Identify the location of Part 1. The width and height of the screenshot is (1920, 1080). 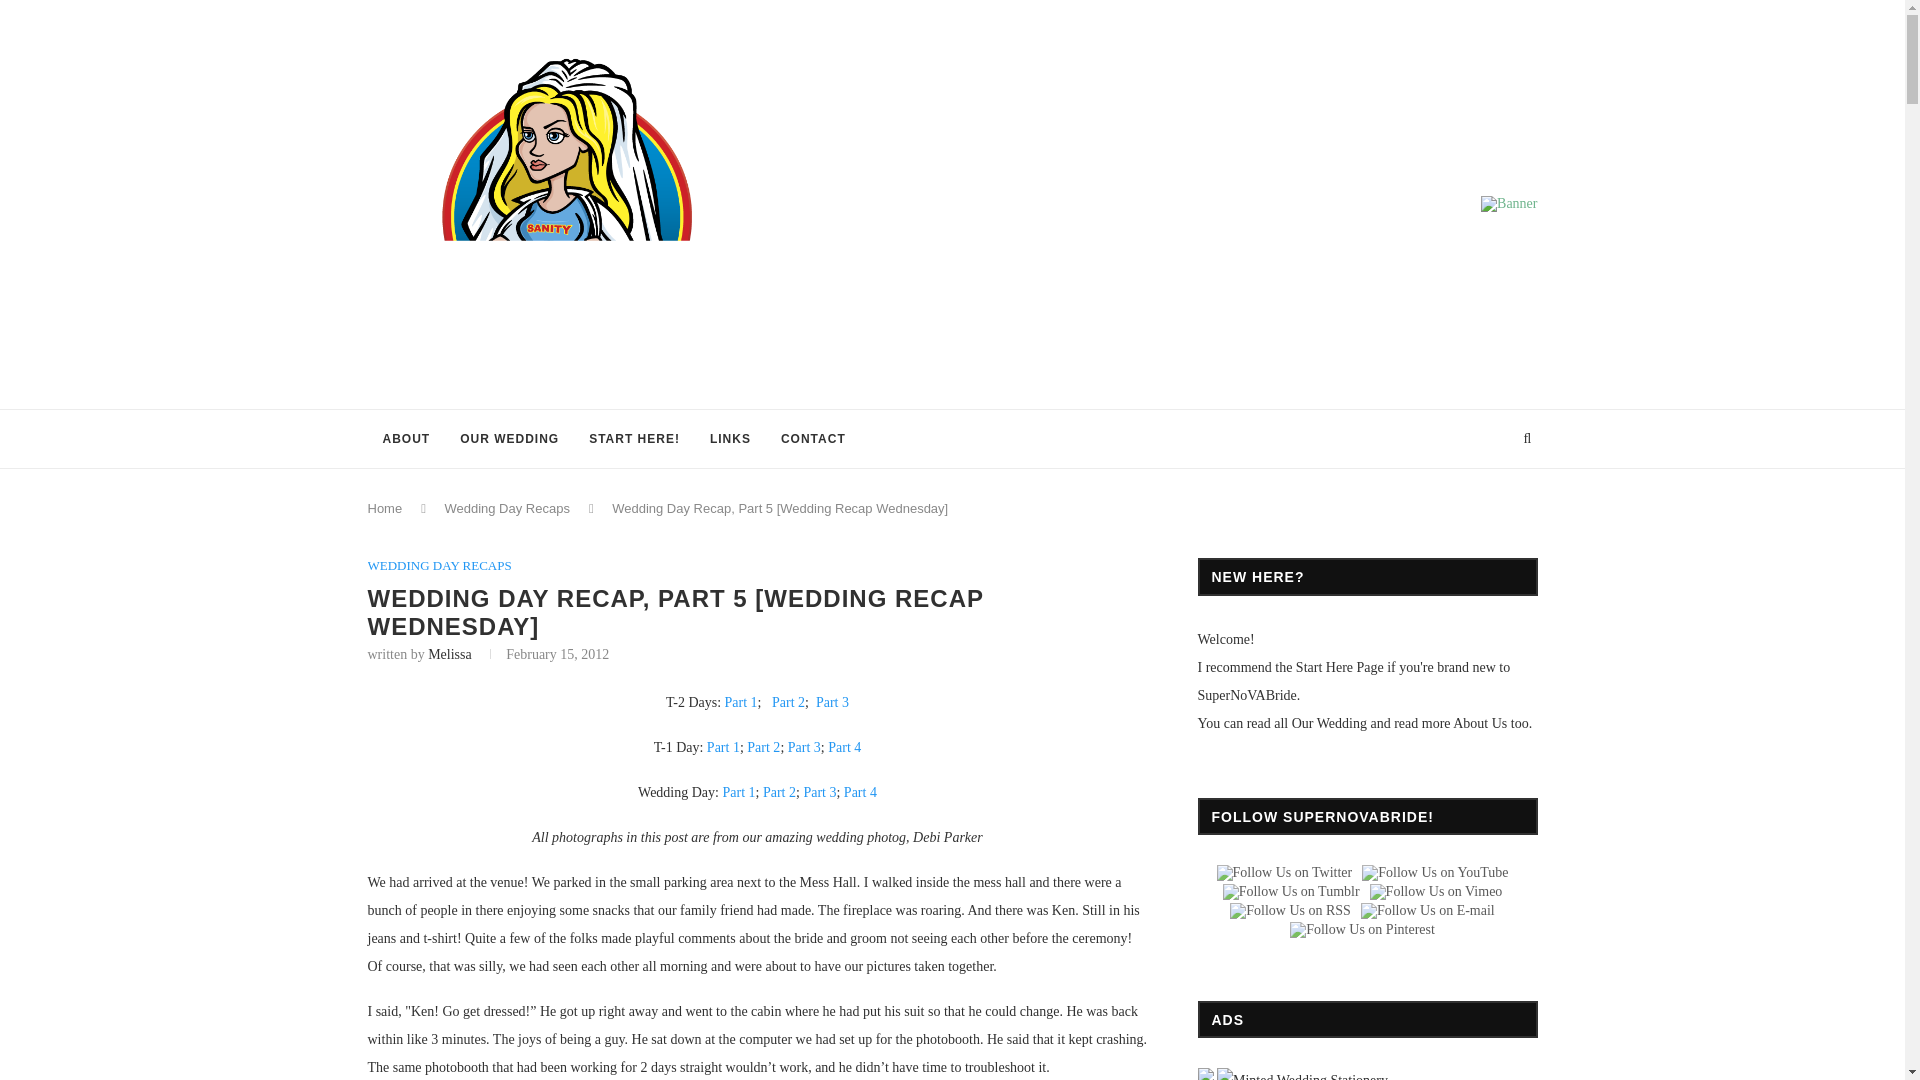
(722, 746).